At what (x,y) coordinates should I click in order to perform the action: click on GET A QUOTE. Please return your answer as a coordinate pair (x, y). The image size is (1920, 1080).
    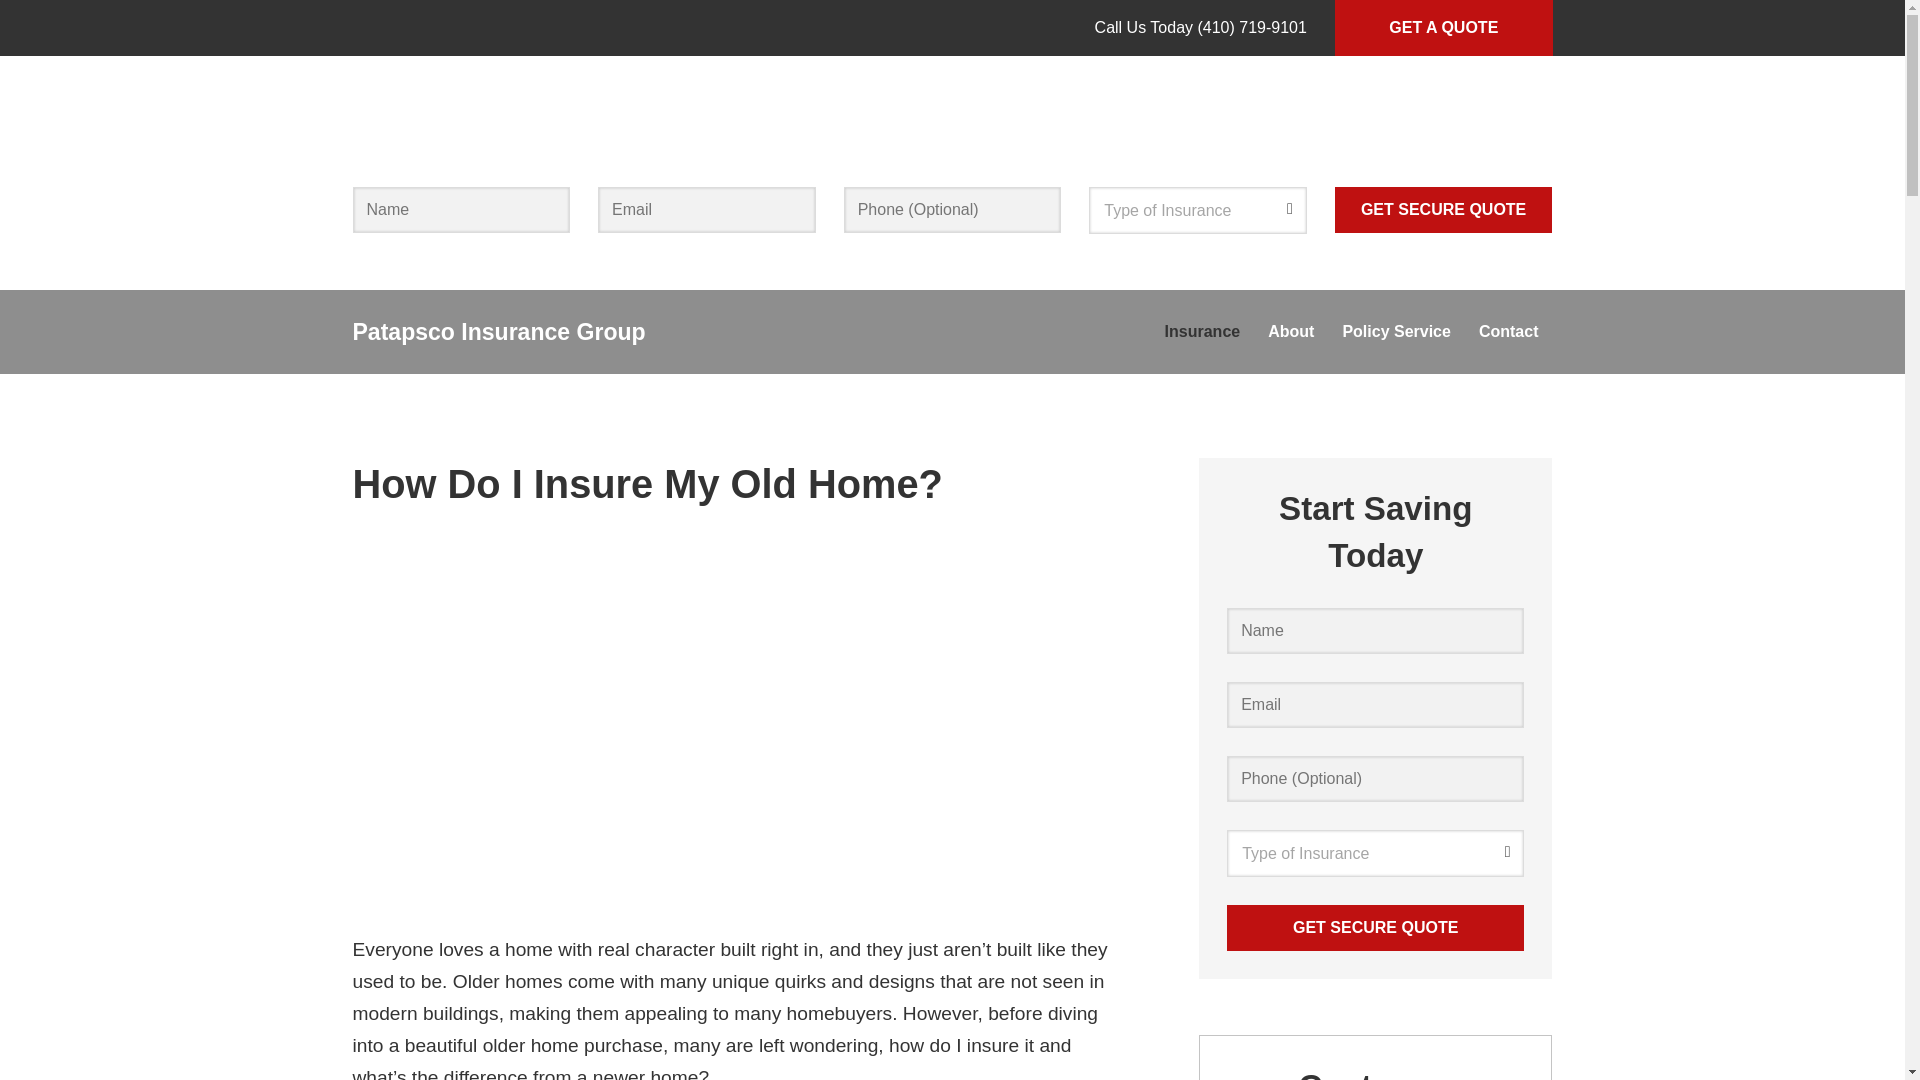
    Looking at the image, I should click on (1444, 28).